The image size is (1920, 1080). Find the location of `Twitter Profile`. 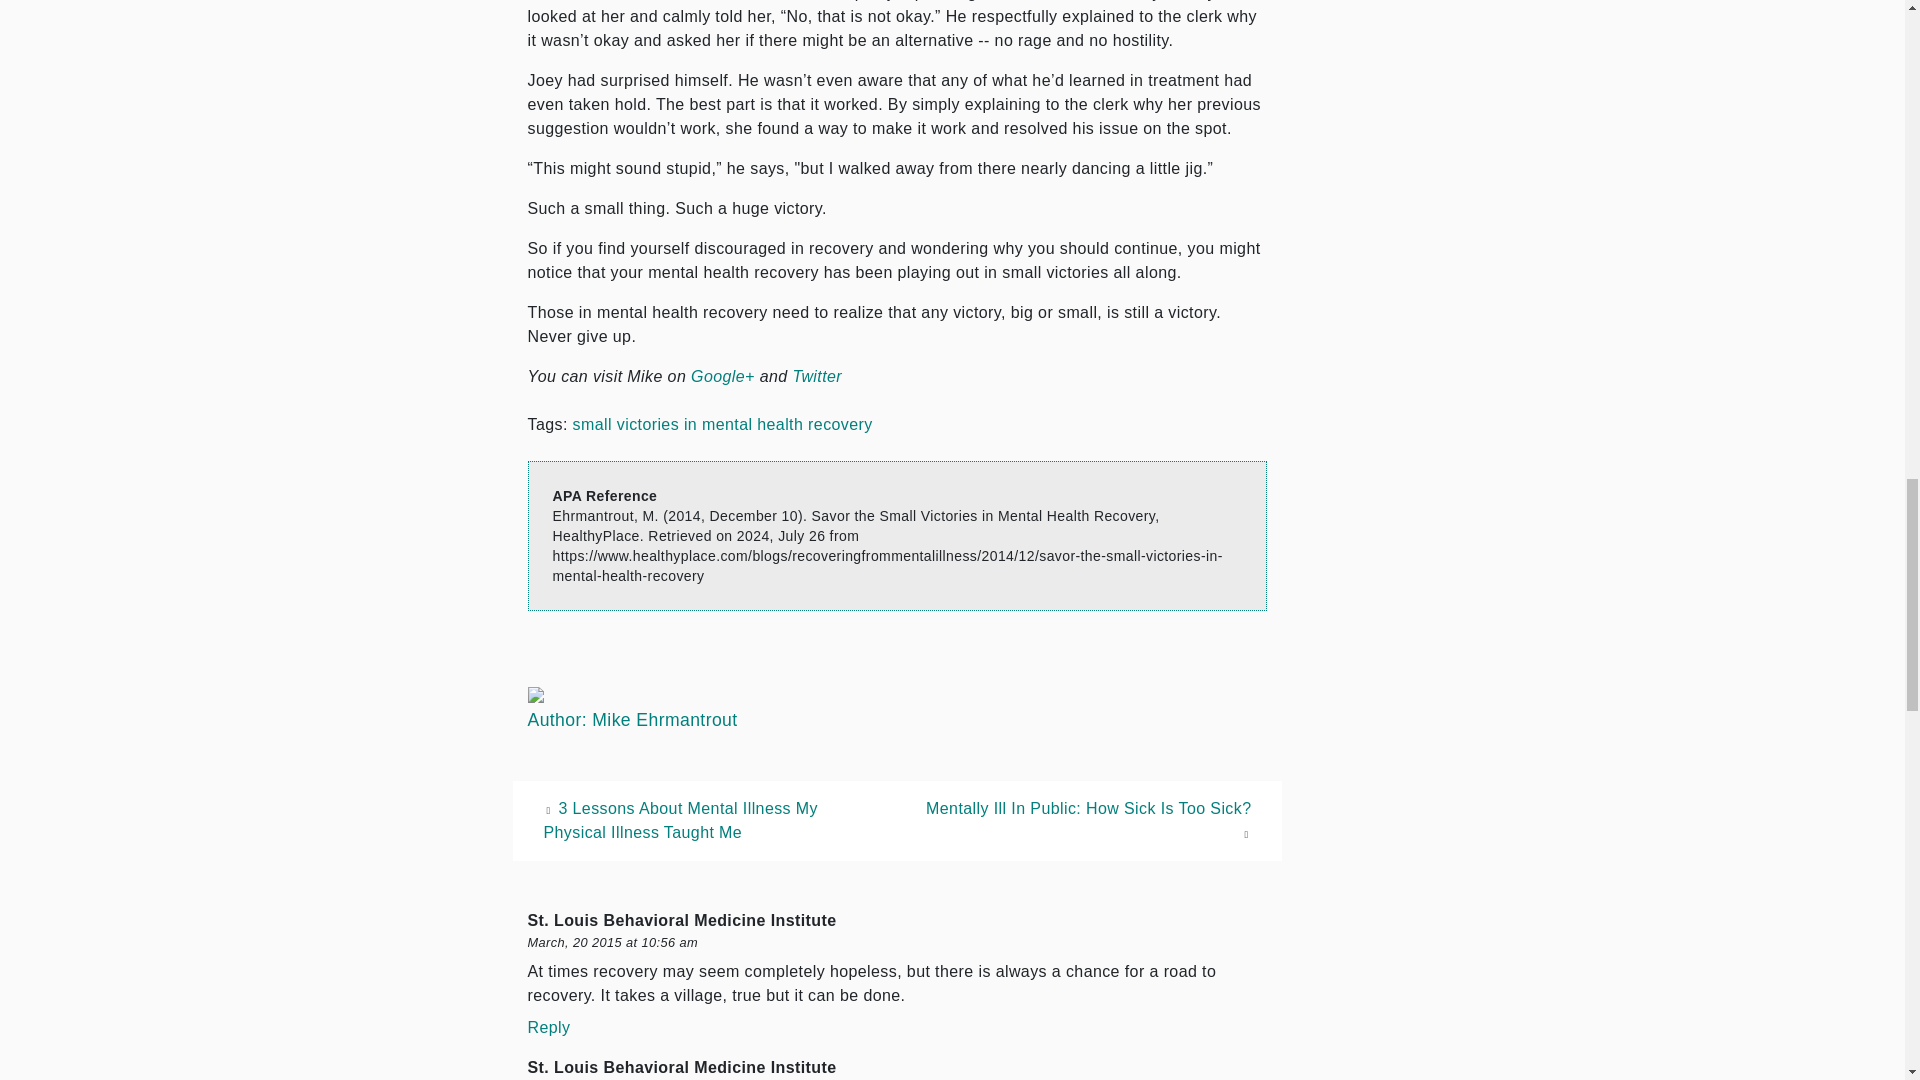

Twitter Profile is located at coordinates (816, 376).